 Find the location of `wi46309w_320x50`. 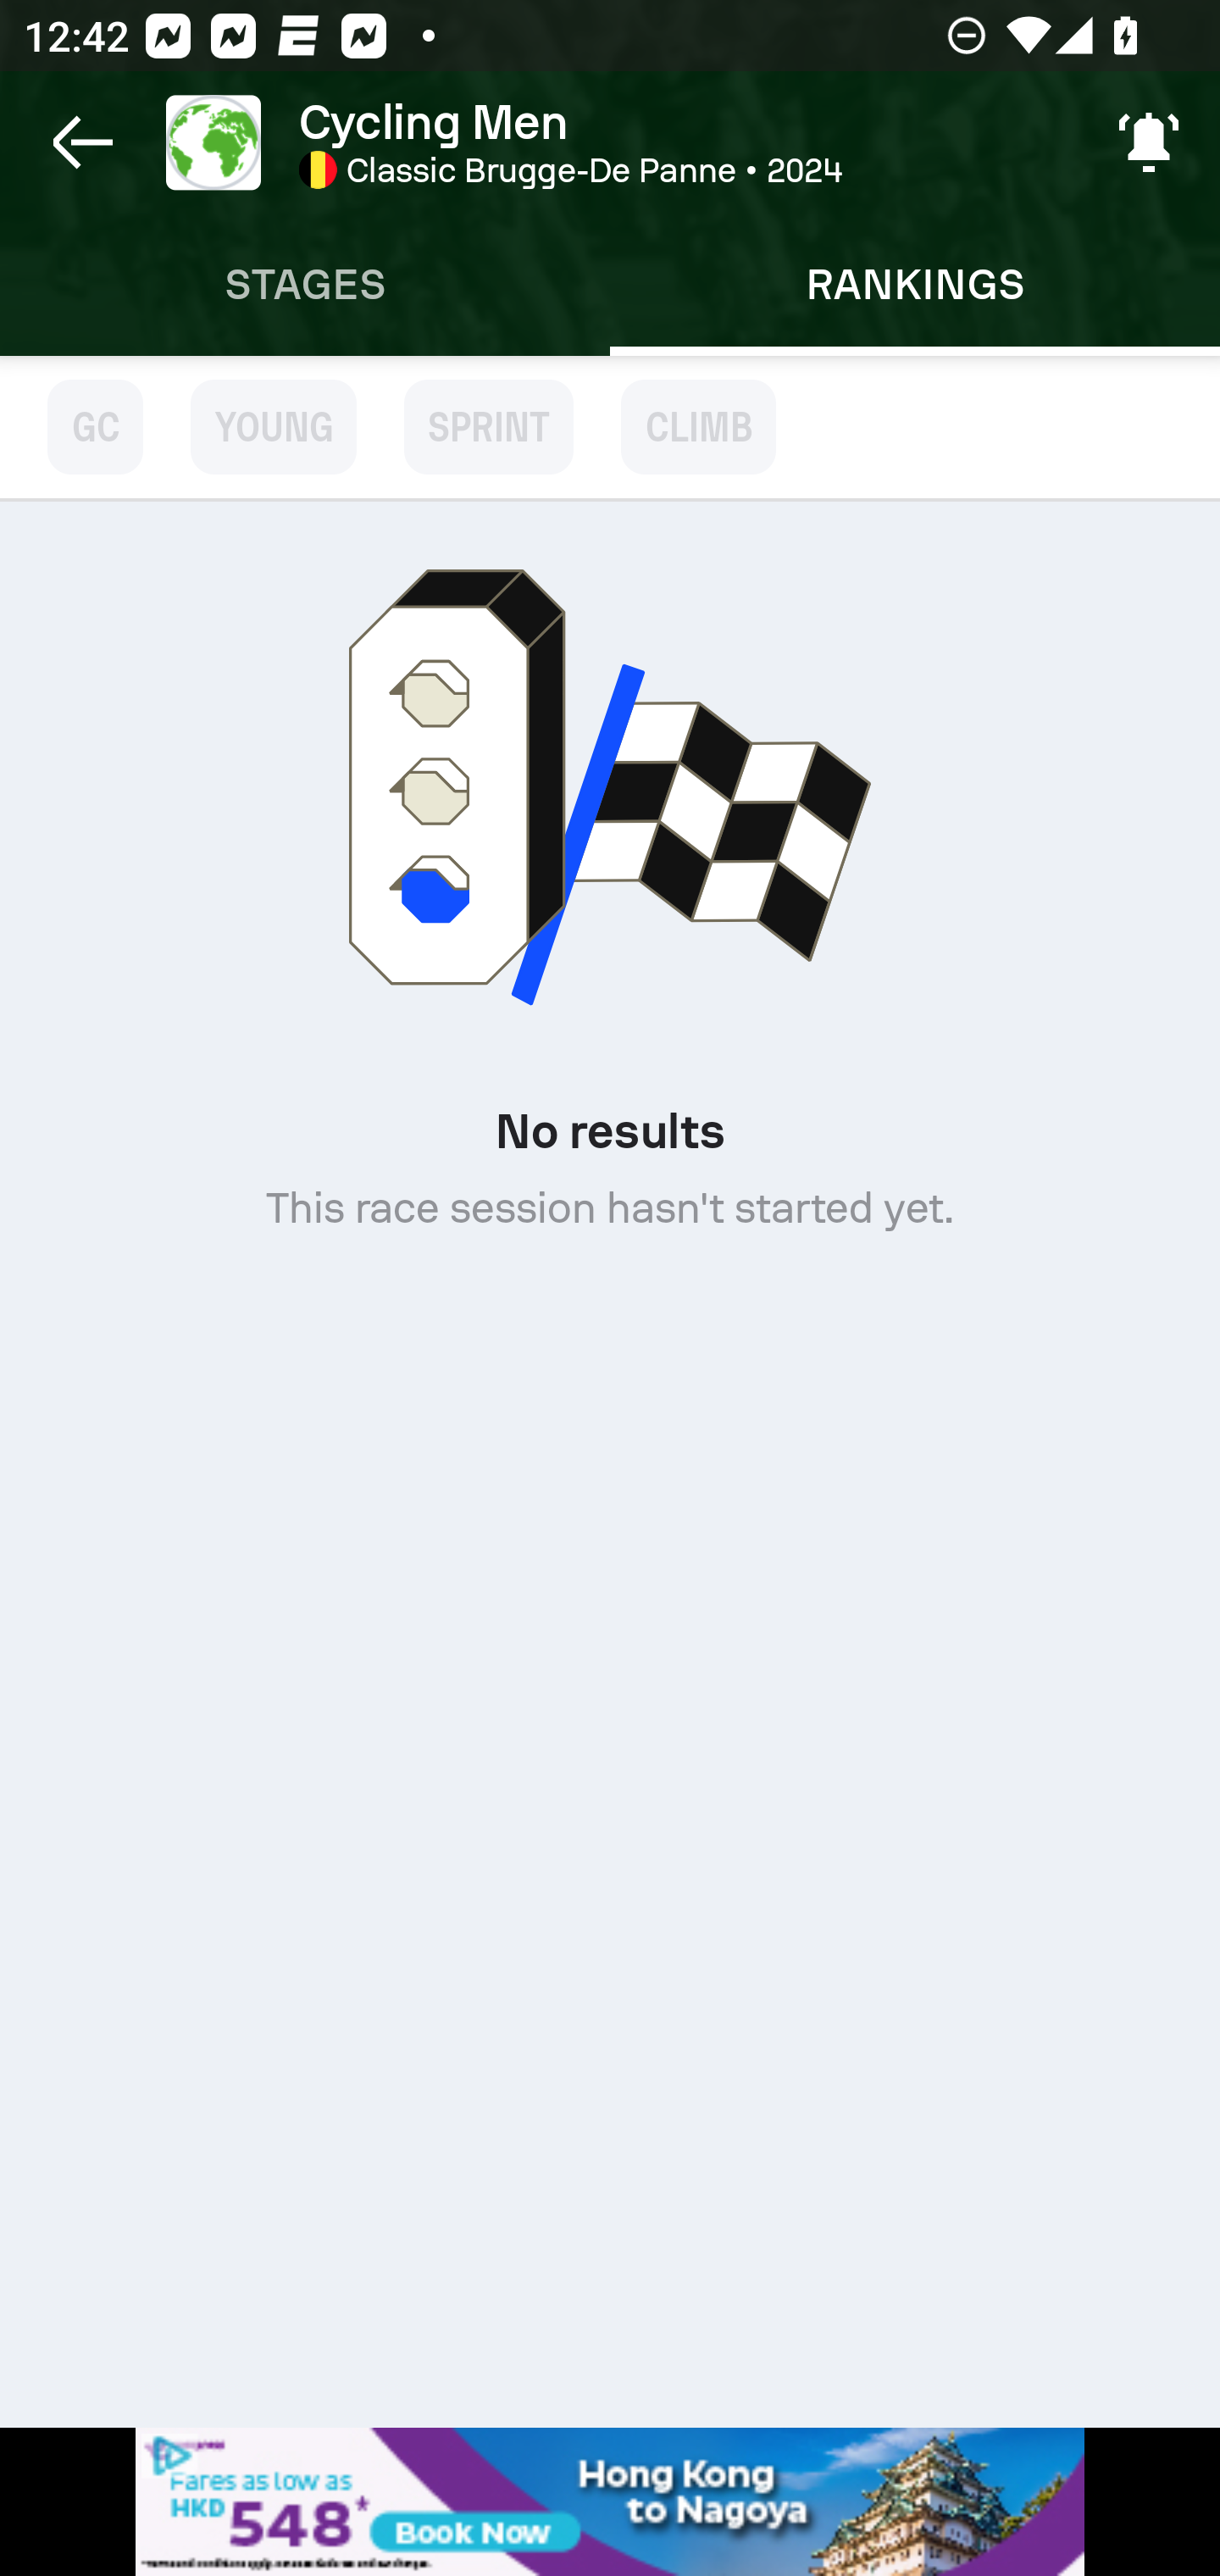

wi46309w_320x50 is located at coordinates (610, 2501).